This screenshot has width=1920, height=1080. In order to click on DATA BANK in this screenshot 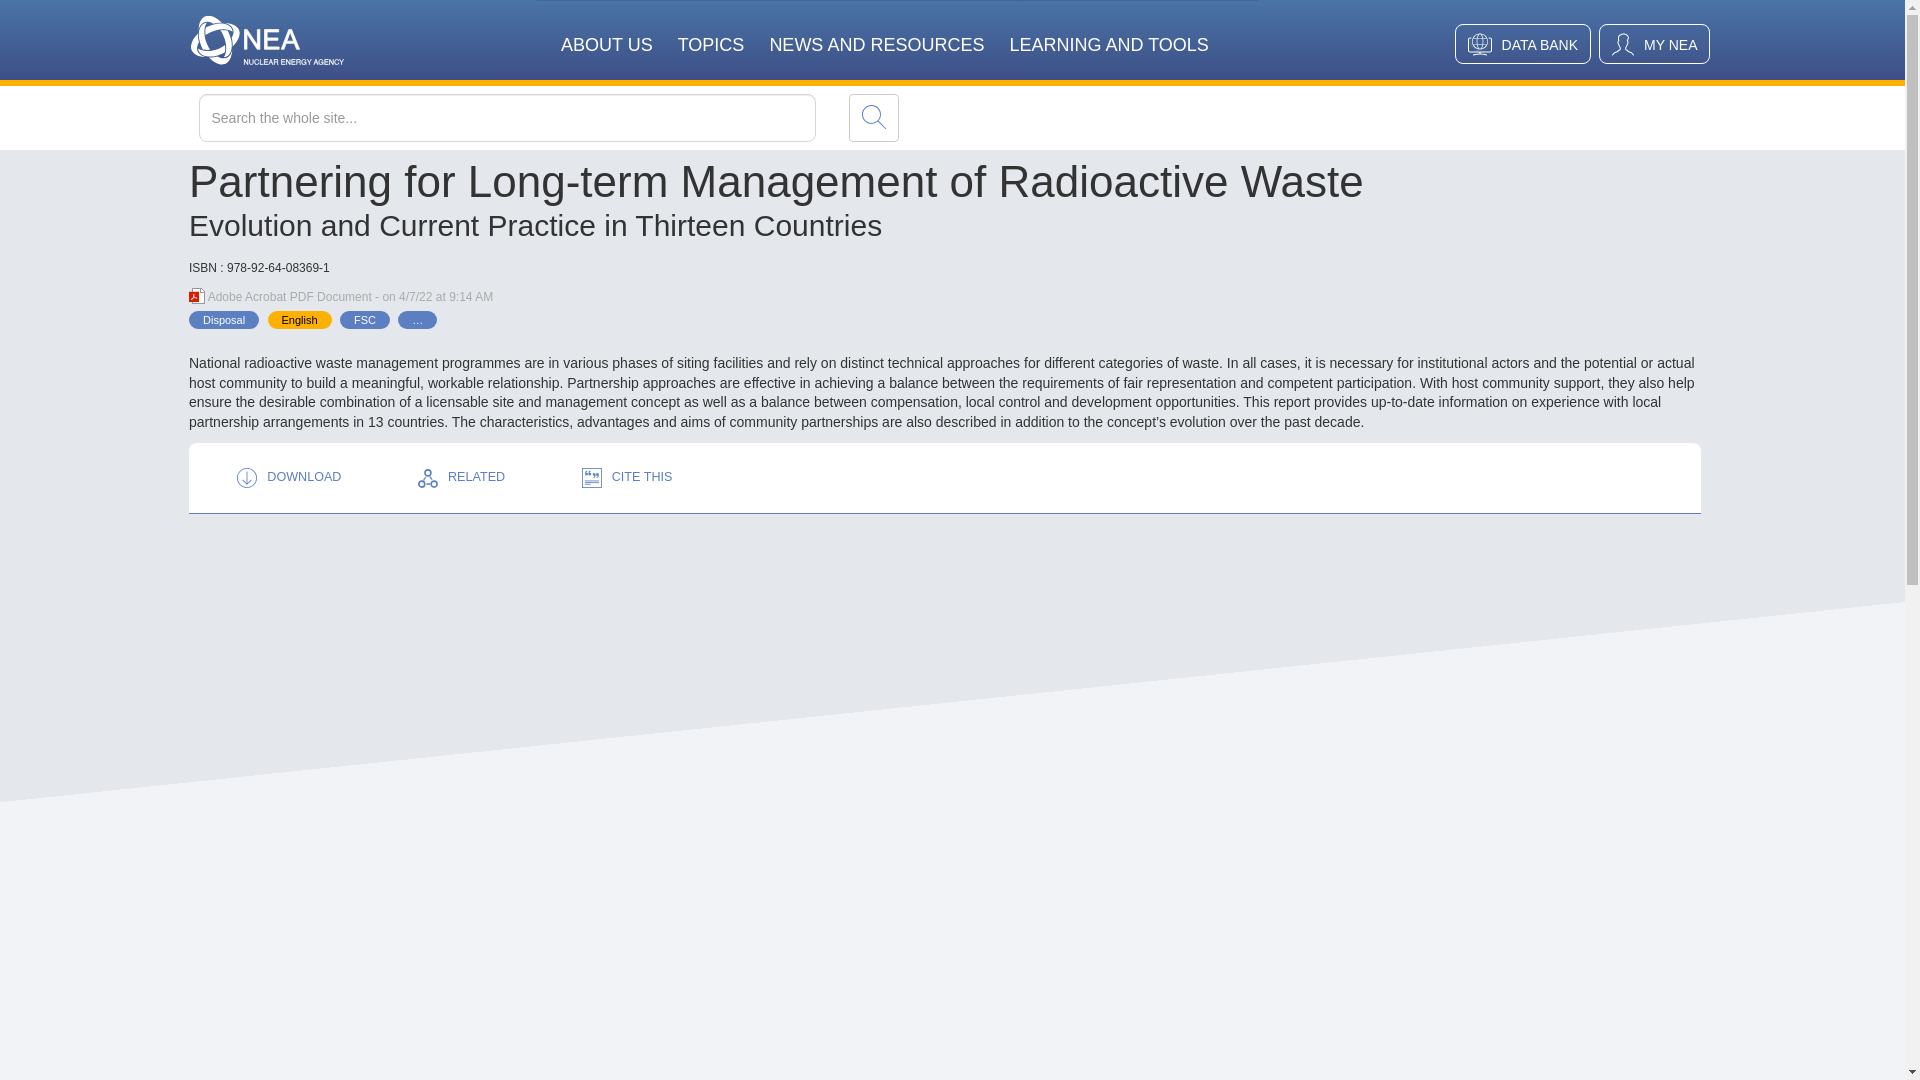, I will do `click(1523, 44)`.